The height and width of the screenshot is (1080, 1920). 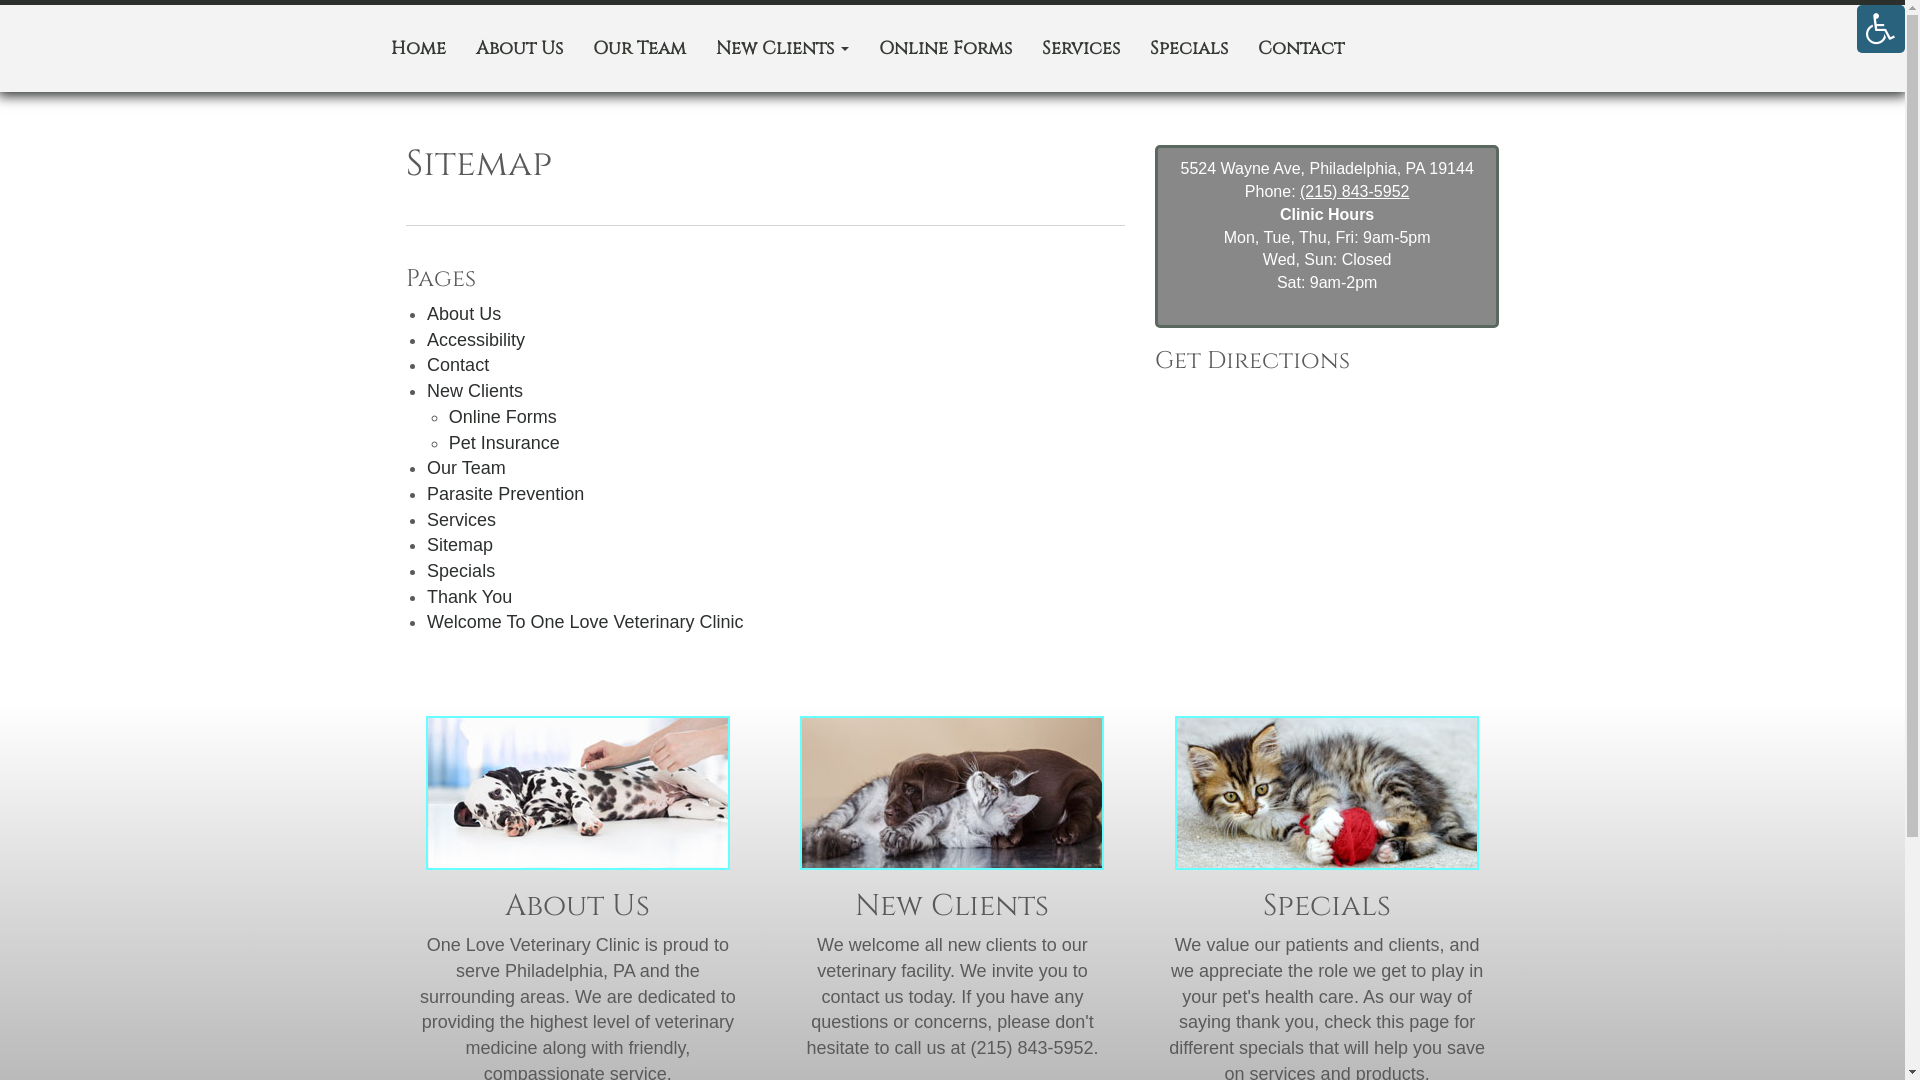 What do you see at coordinates (640, 49) in the screenshot?
I see `Our Team` at bounding box center [640, 49].